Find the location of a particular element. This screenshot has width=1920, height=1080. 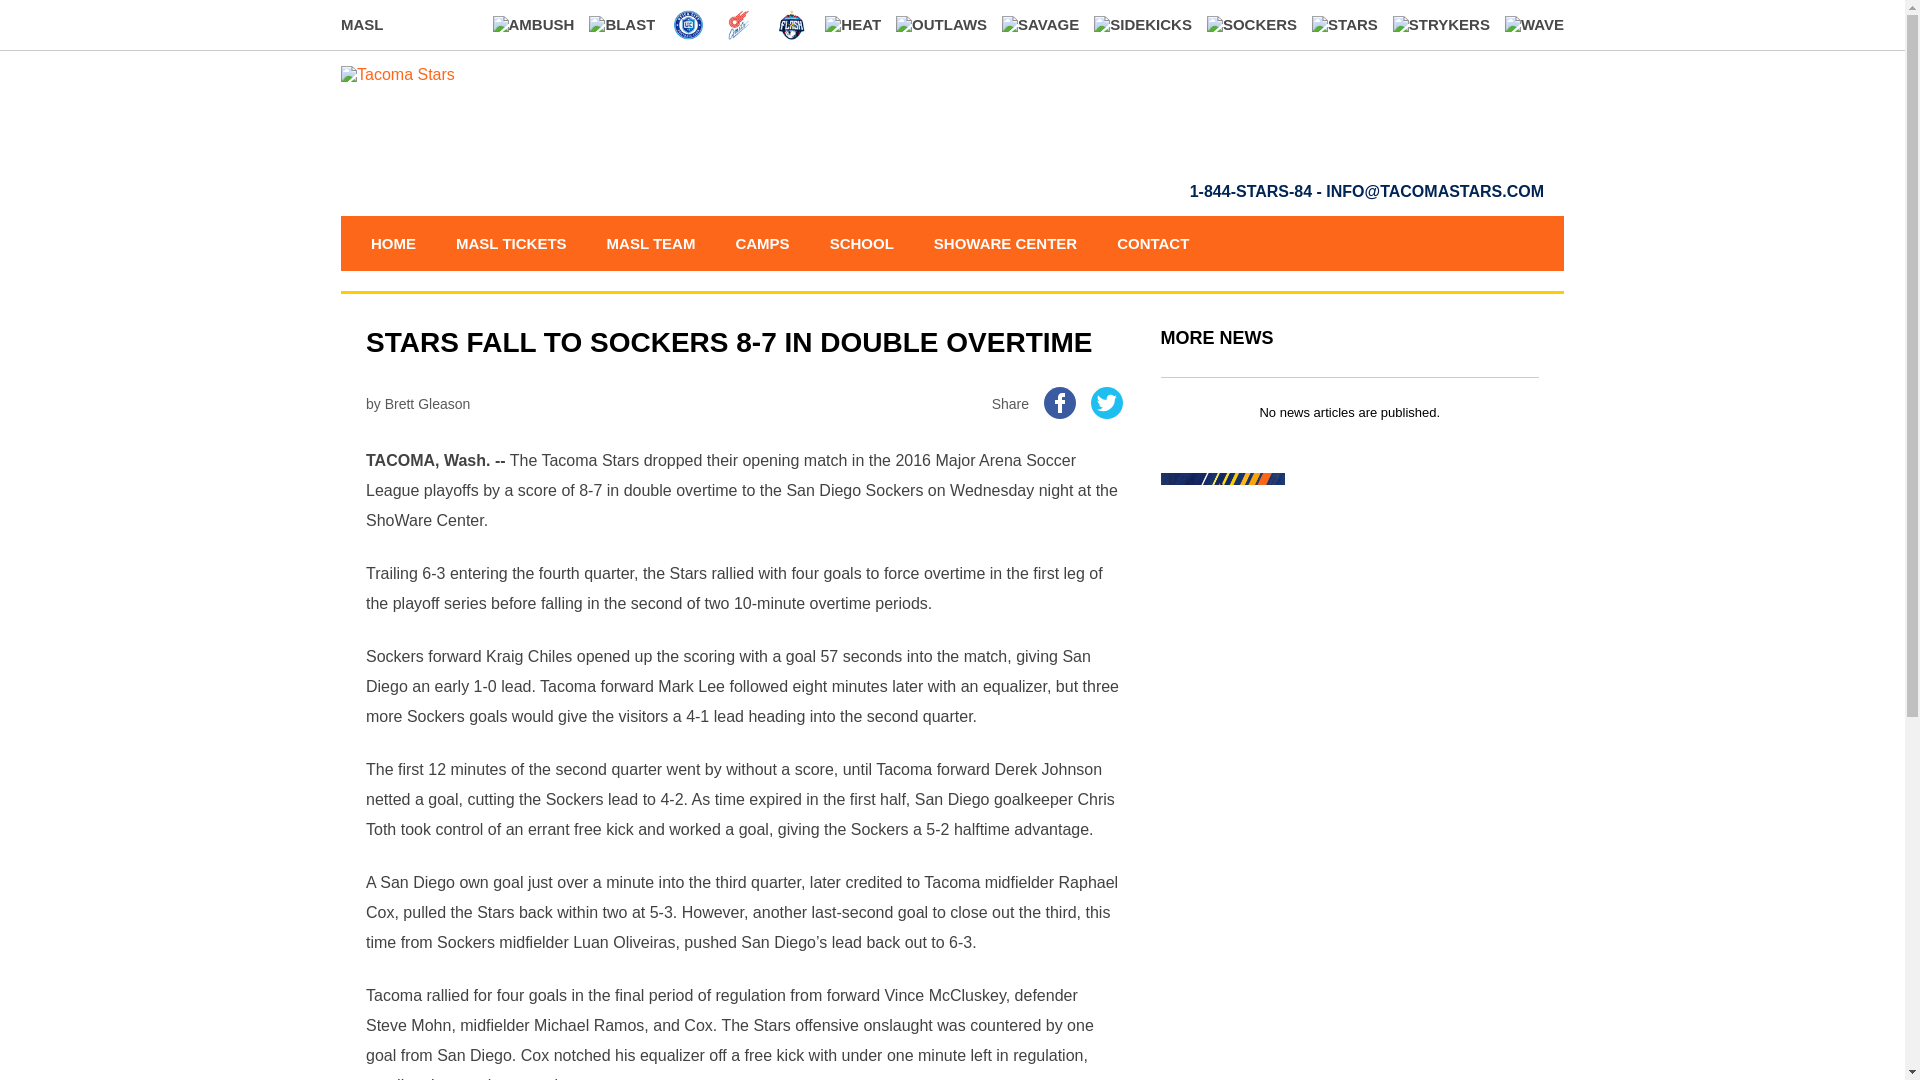

CAMPS is located at coordinates (762, 244).